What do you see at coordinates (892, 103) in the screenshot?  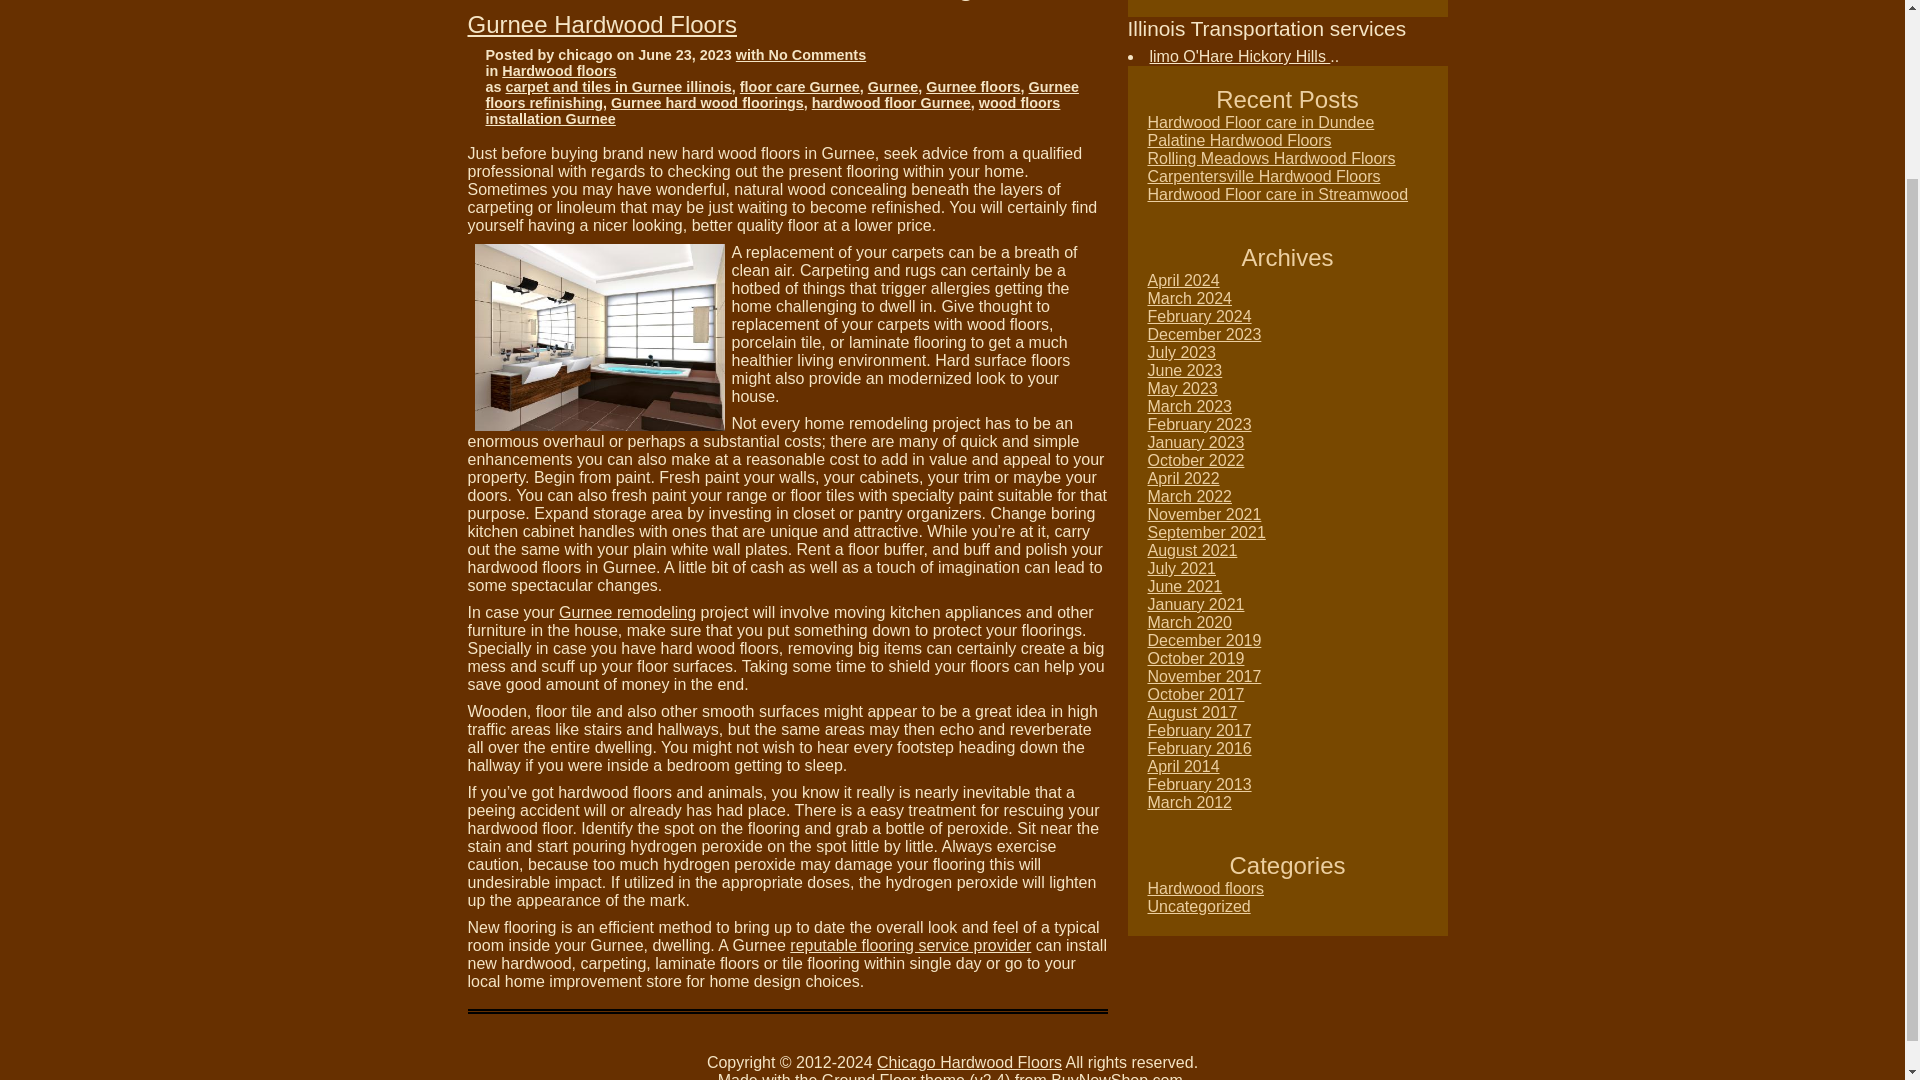 I see `hardwood floor Gurnee` at bounding box center [892, 103].